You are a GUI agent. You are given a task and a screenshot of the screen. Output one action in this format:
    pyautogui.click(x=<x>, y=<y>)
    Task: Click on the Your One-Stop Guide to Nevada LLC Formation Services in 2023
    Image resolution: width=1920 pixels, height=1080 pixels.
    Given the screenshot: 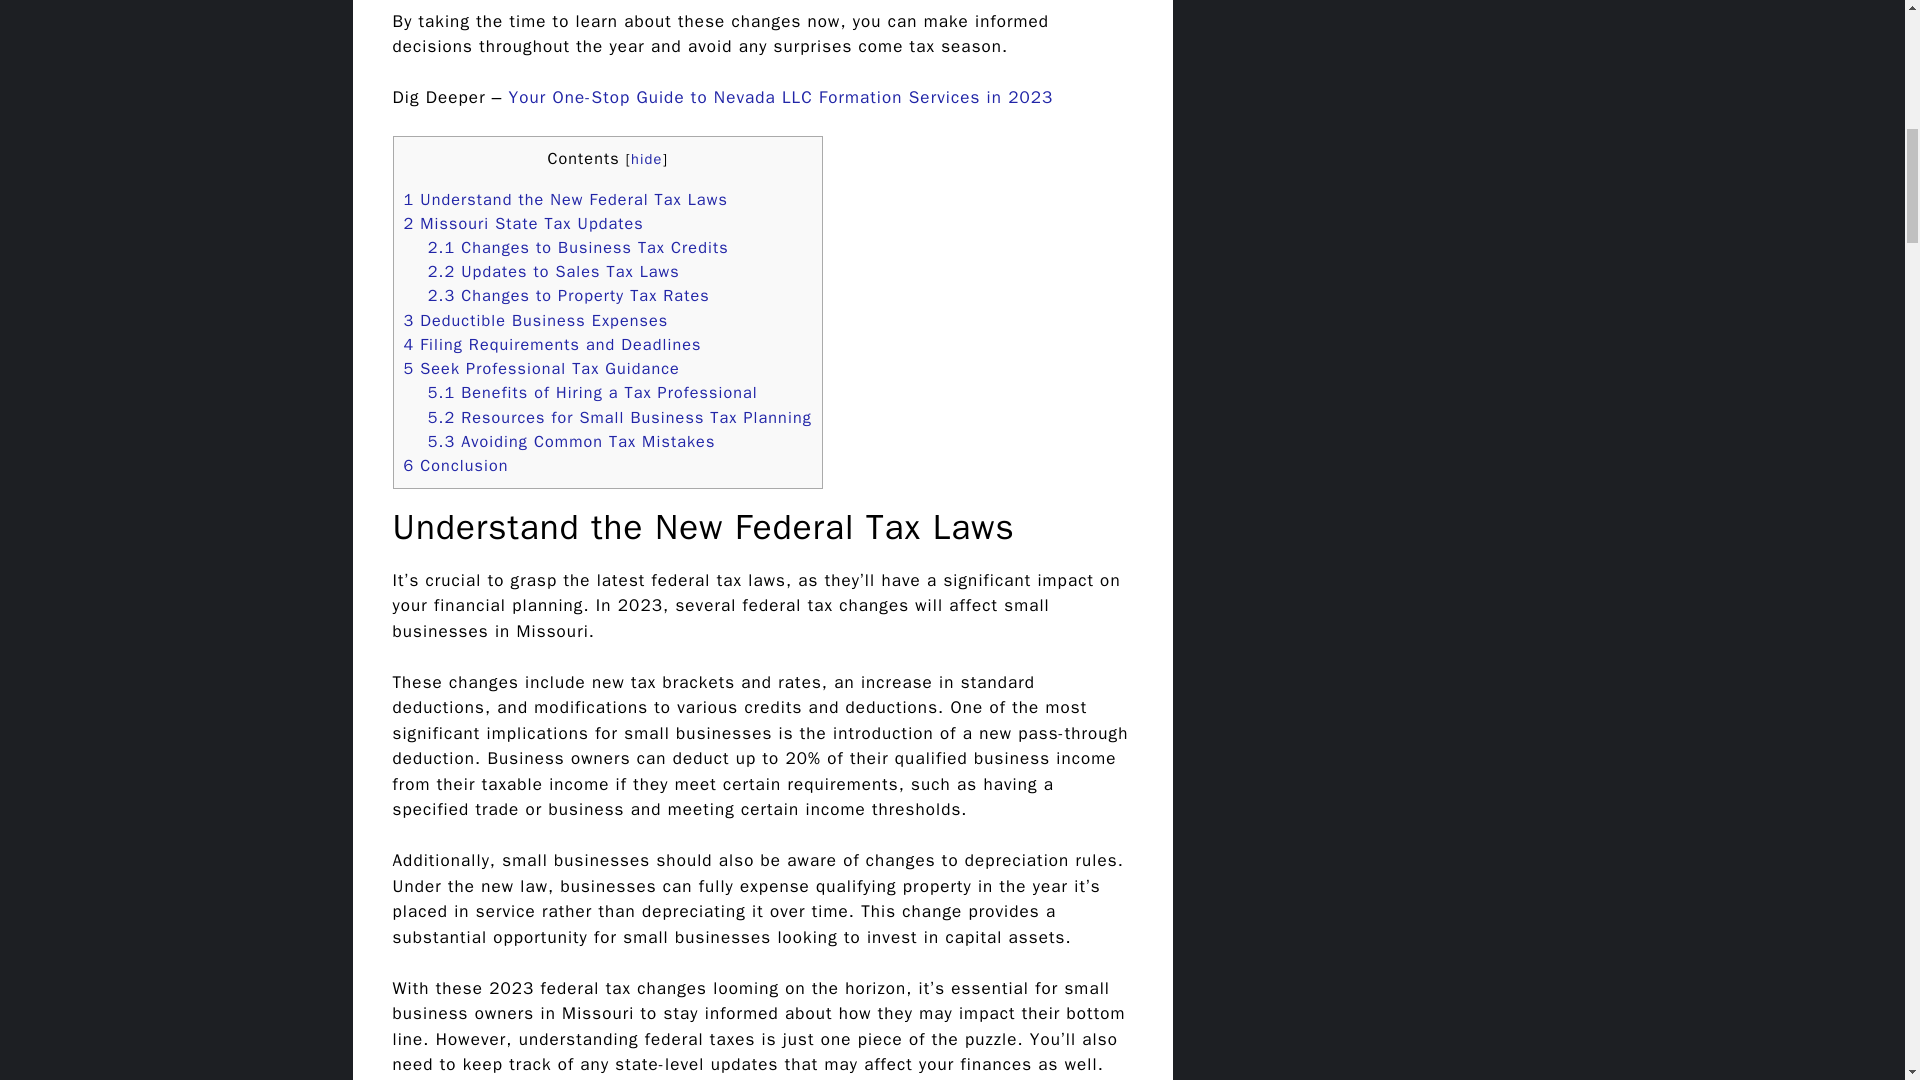 What is the action you would take?
    pyautogui.click(x=781, y=98)
    